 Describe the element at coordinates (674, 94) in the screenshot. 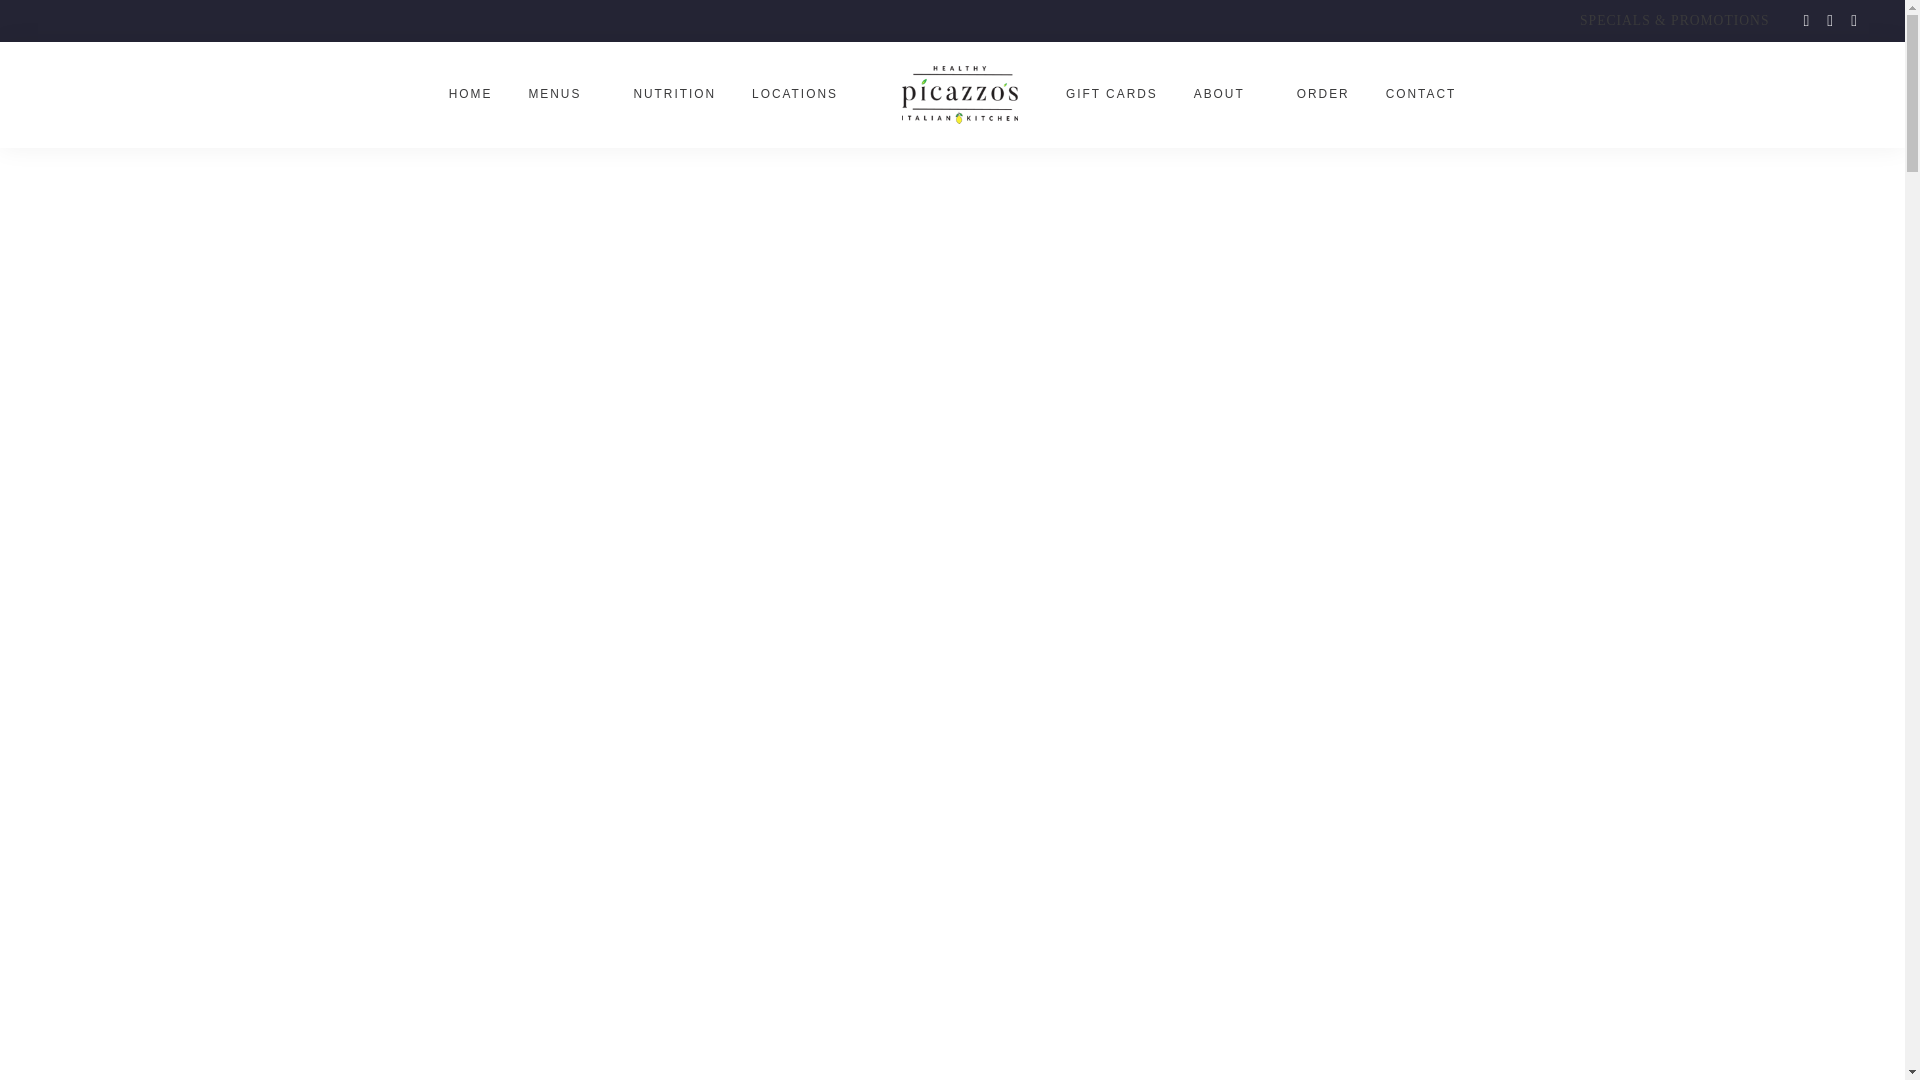

I see `NUTRITION` at that location.